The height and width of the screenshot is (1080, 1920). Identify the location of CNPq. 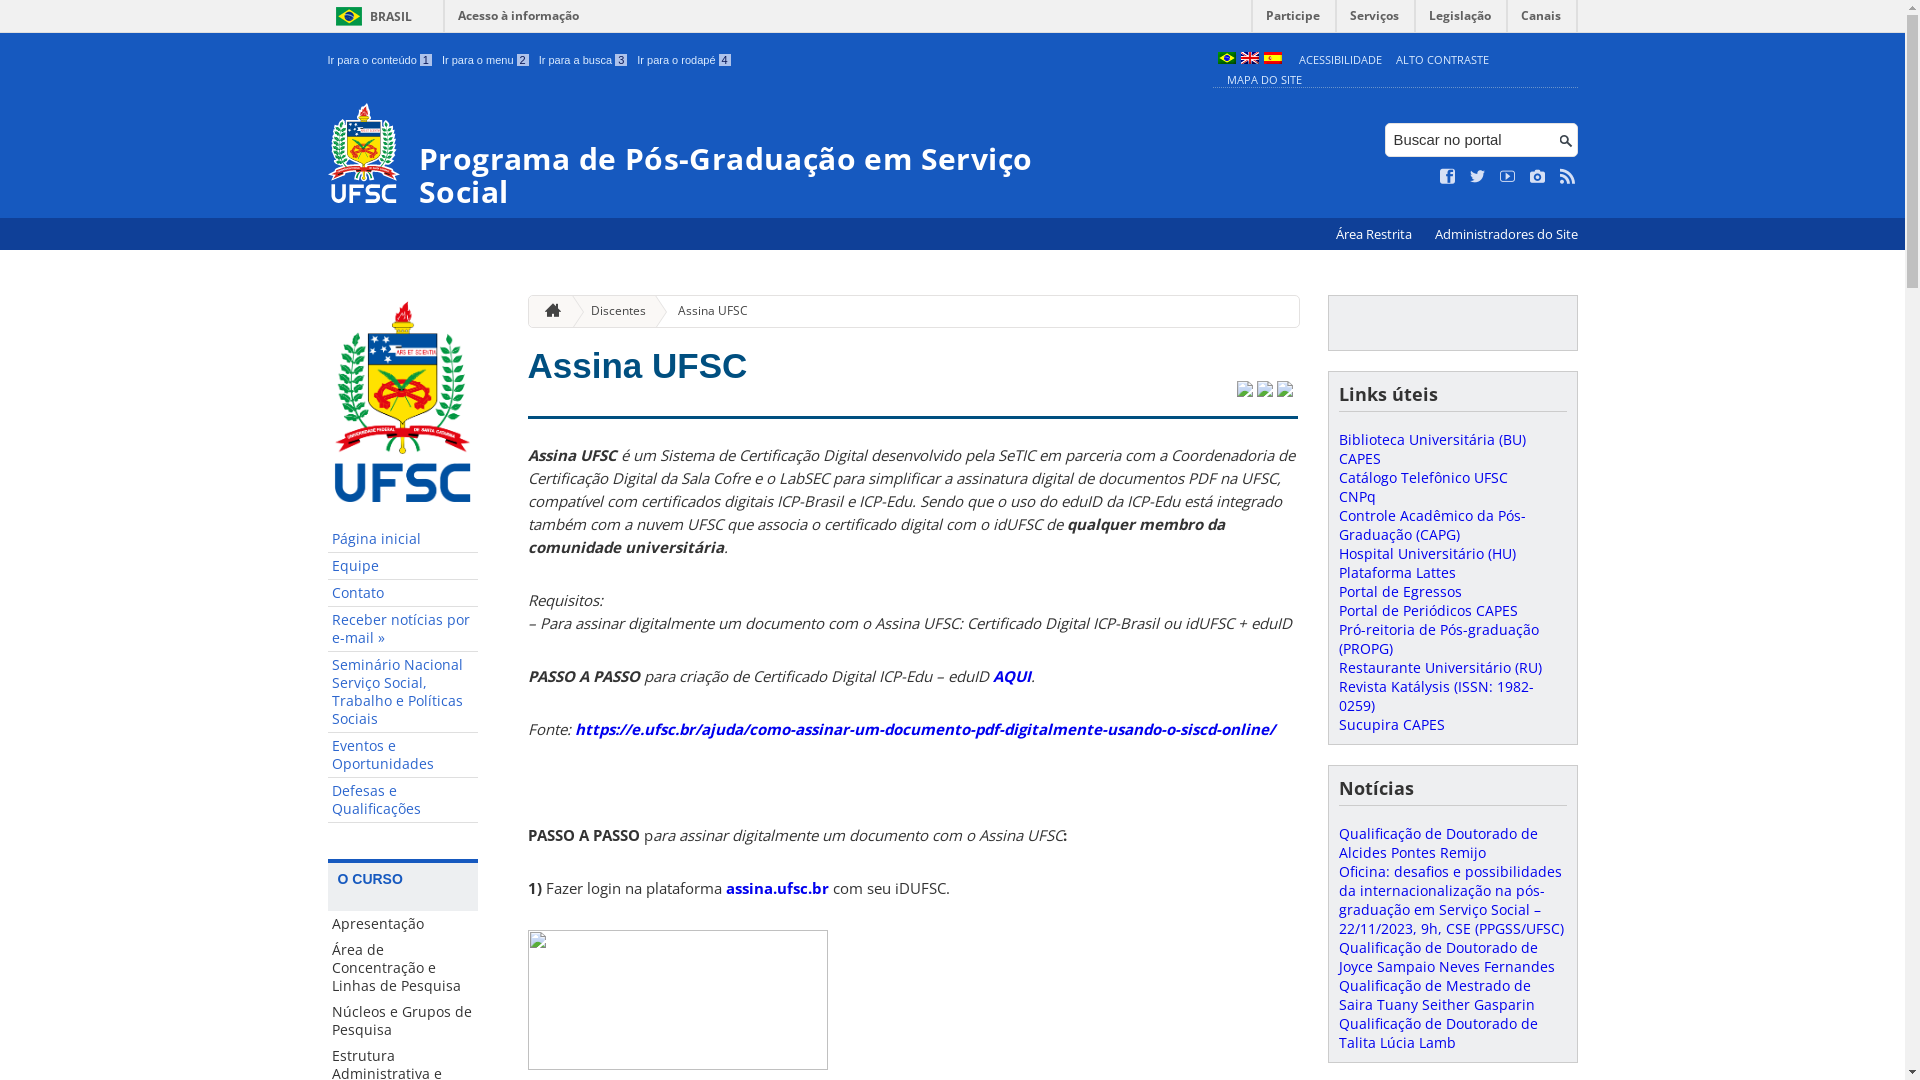
(1356, 496).